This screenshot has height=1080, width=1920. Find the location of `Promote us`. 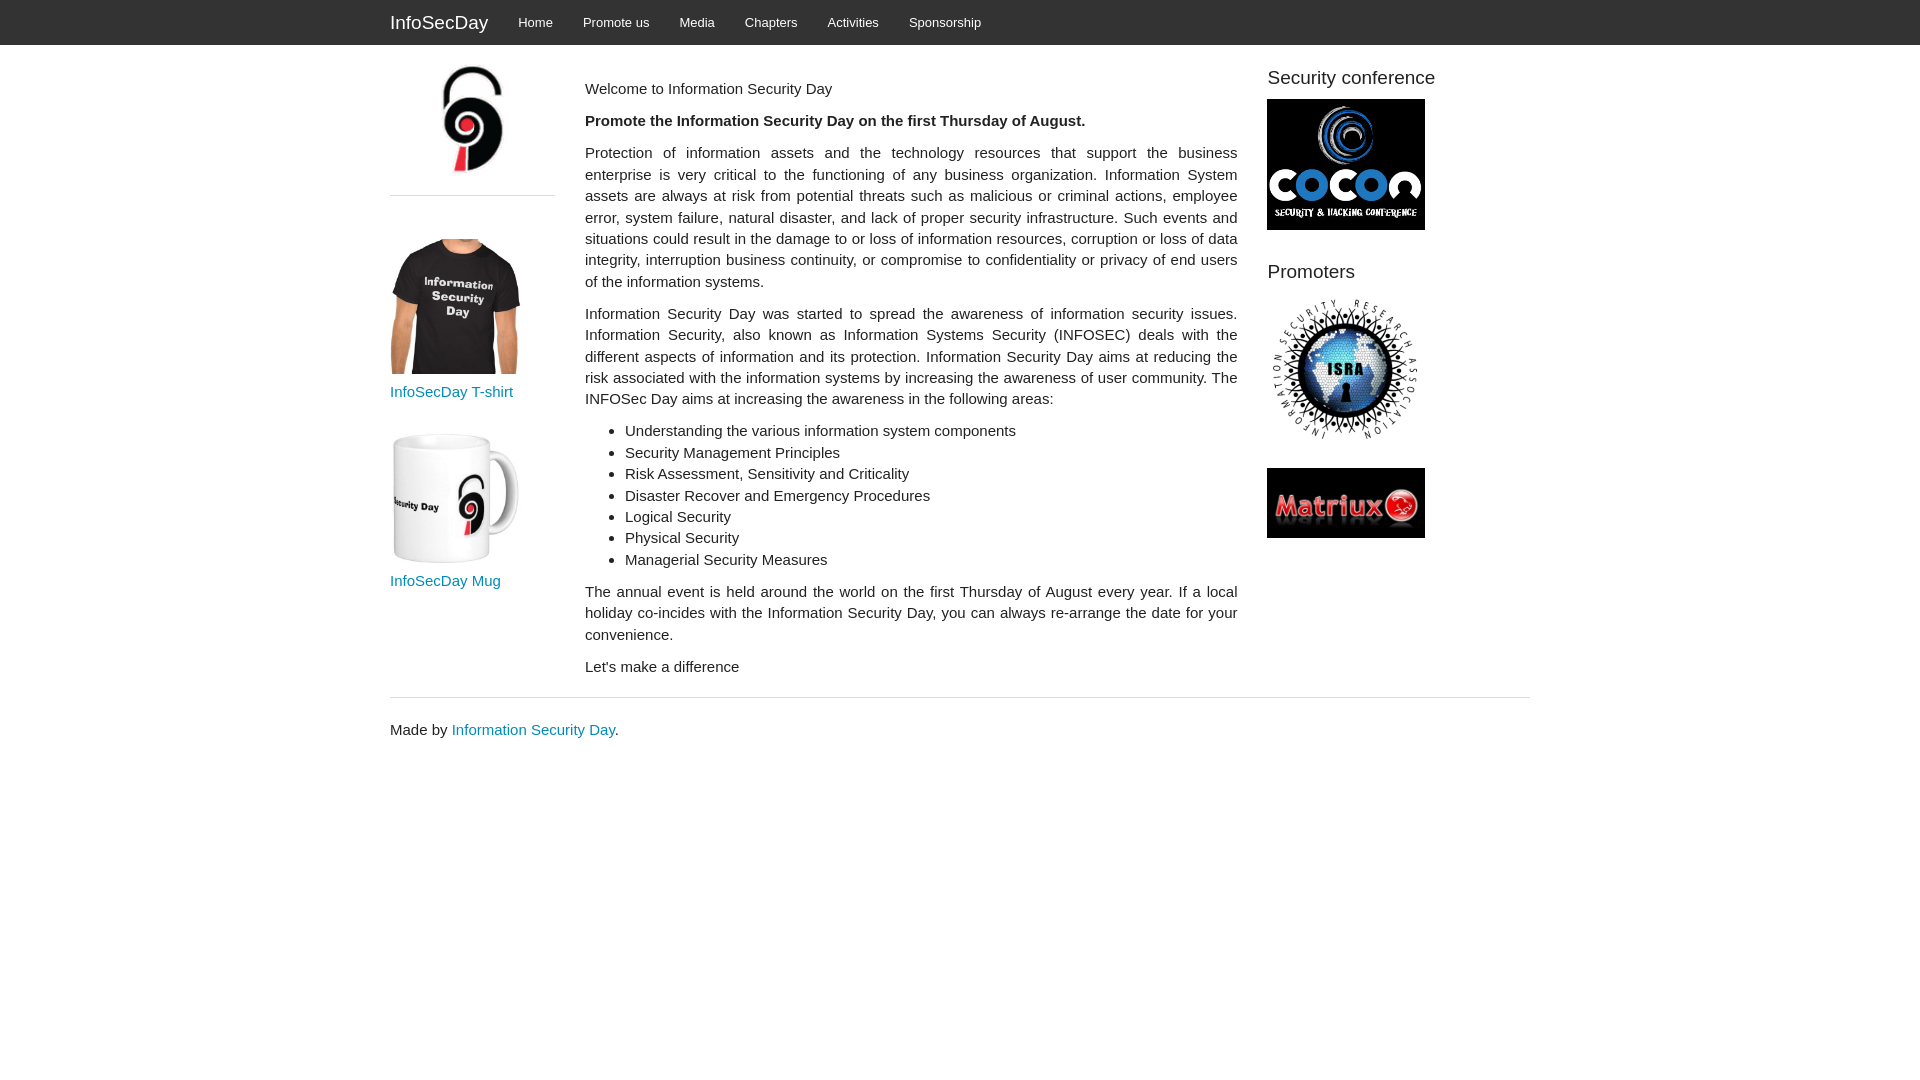

Promote us is located at coordinates (616, 22).